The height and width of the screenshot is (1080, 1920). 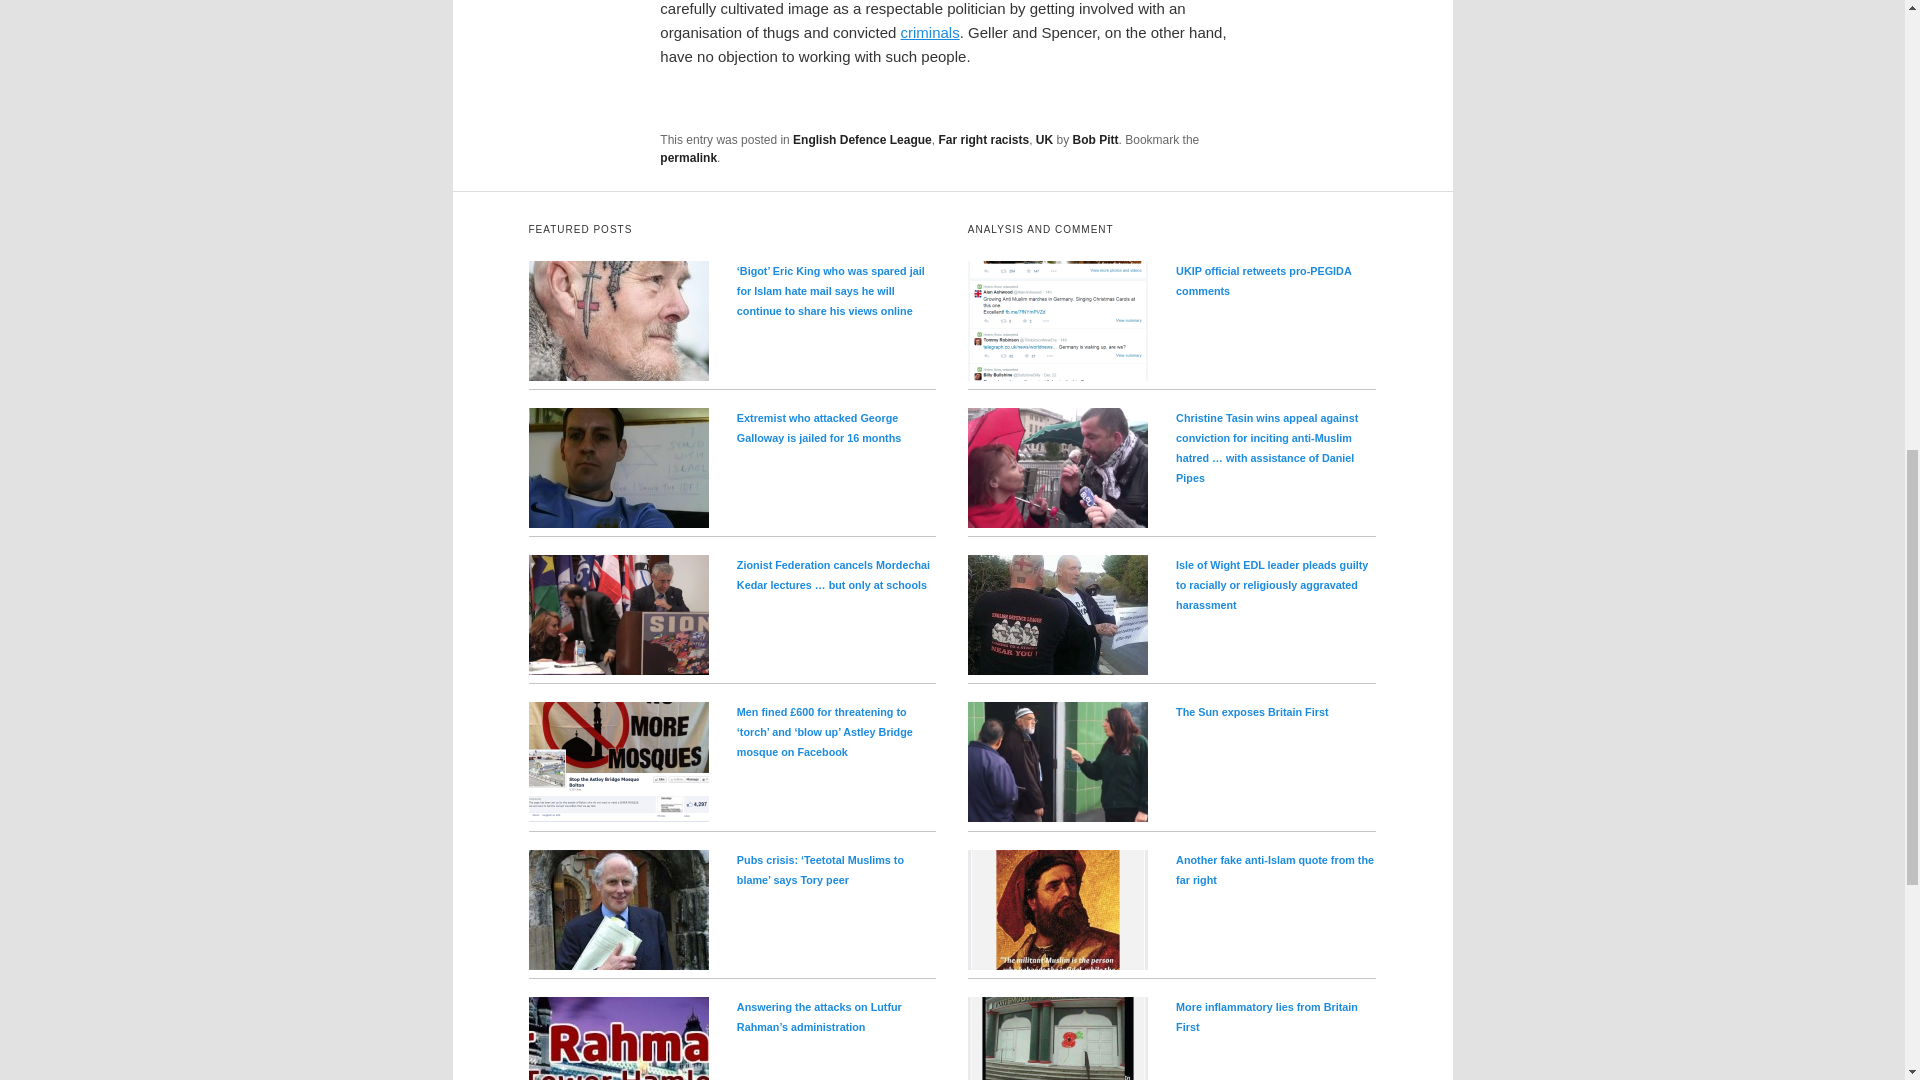 I want to click on Far right racists, so click(x=984, y=139).